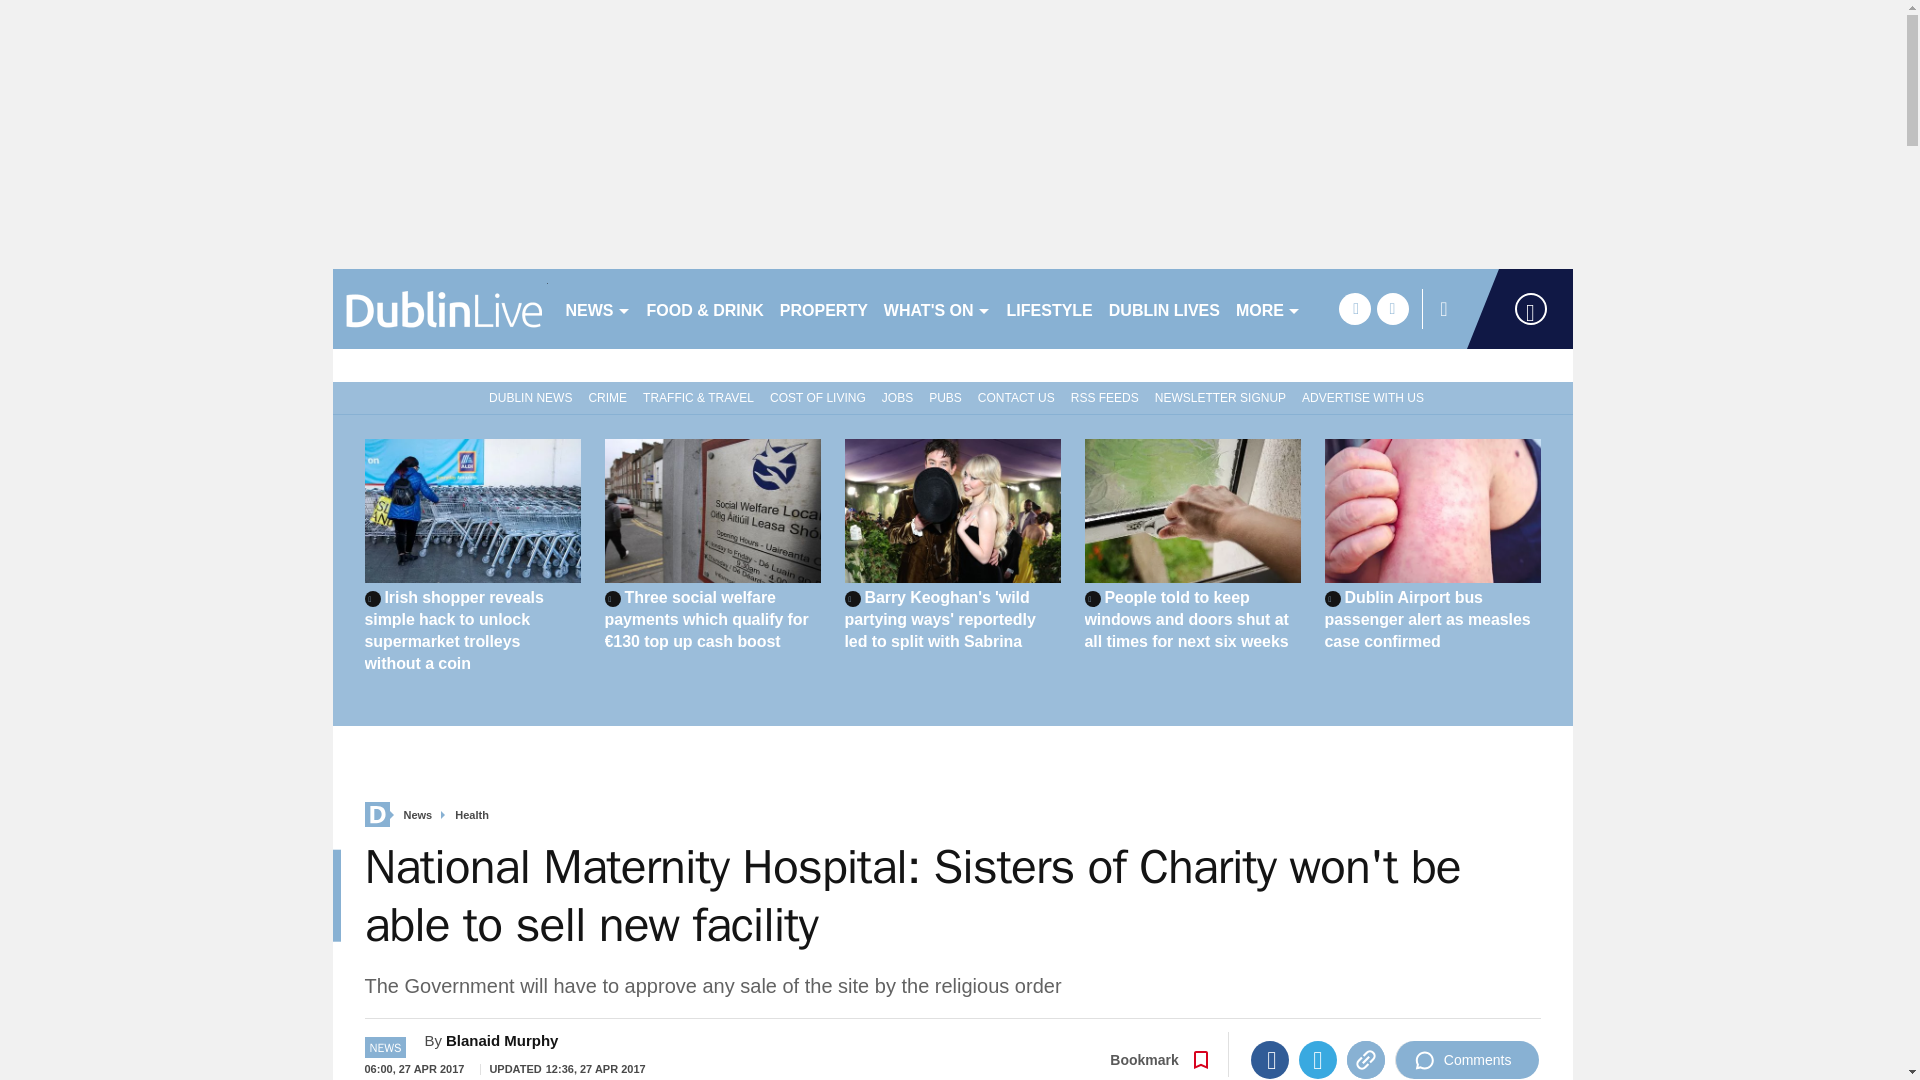 The height and width of the screenshot is (1080, 1920). I want to click on LIFESTYLE, so click(1049, 308).